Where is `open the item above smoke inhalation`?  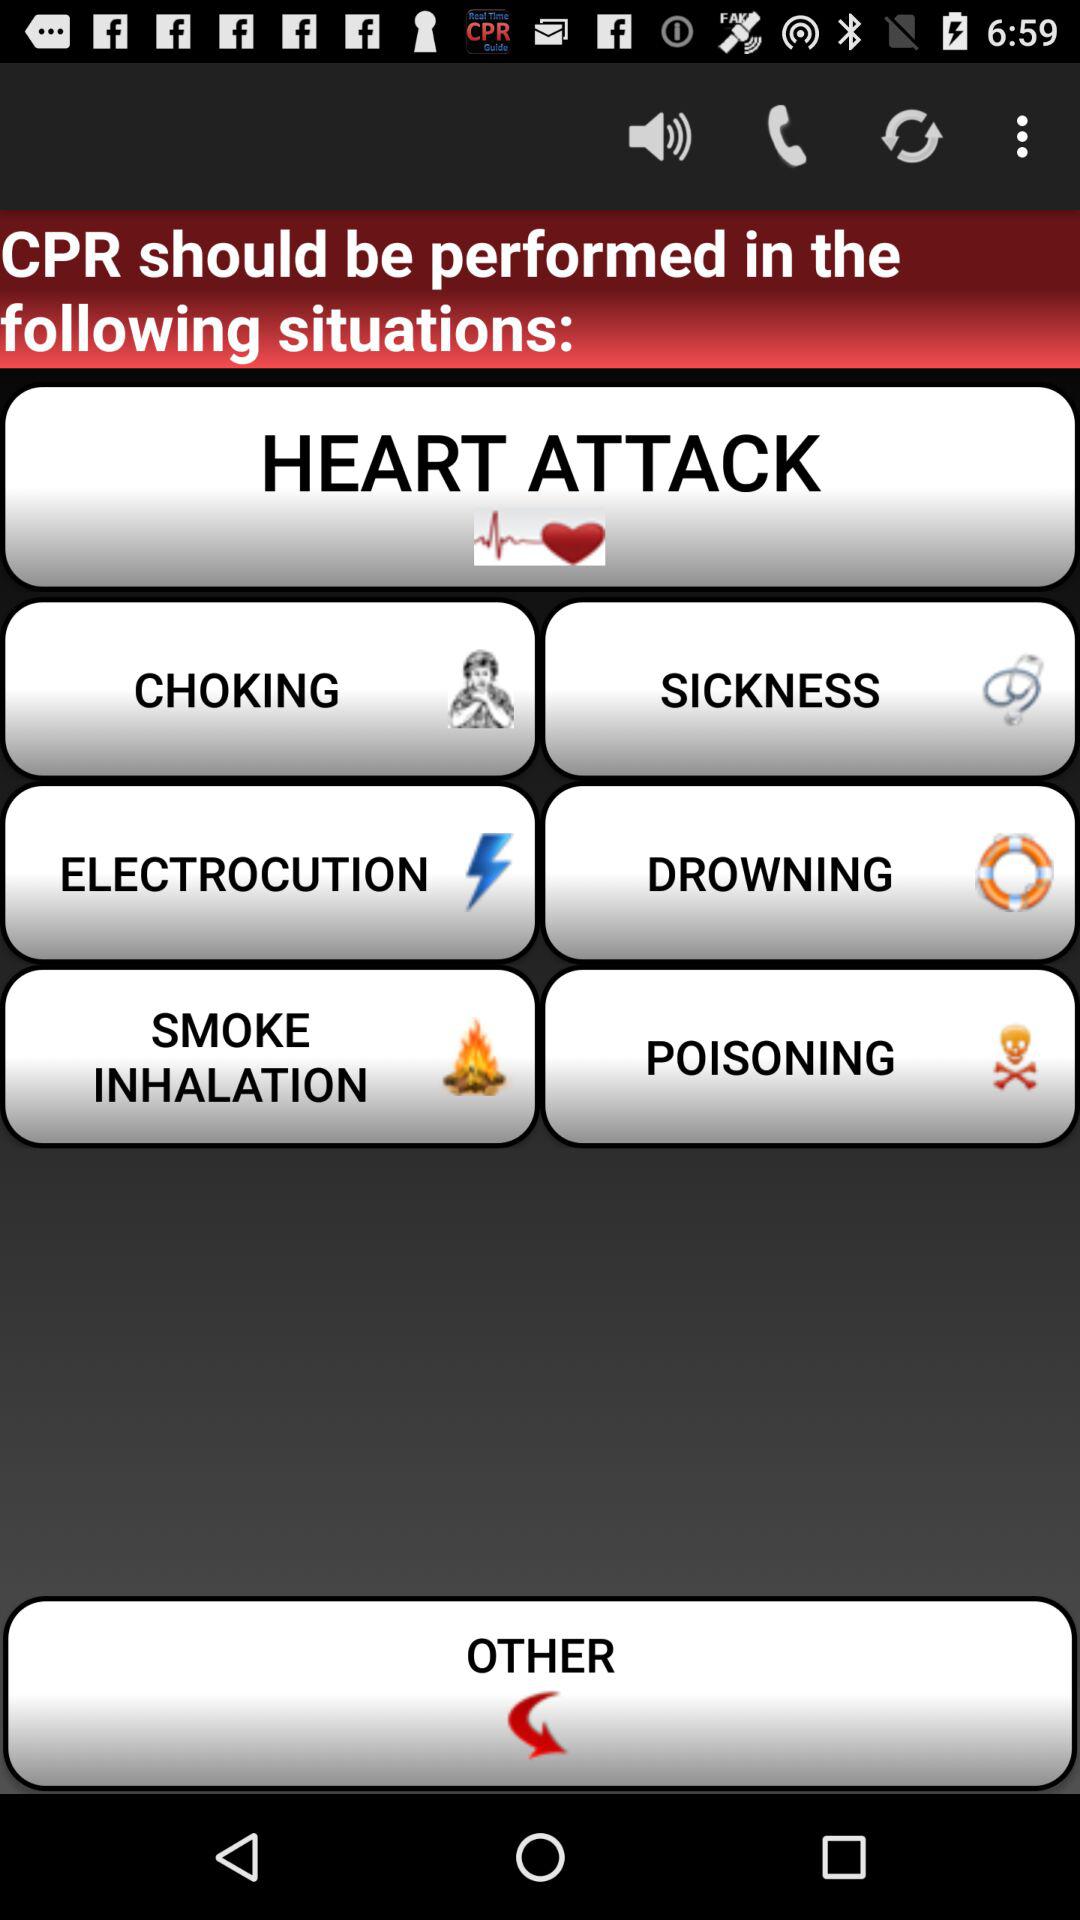 open the item above smoke inhalation is located at coordinates (270, 872).